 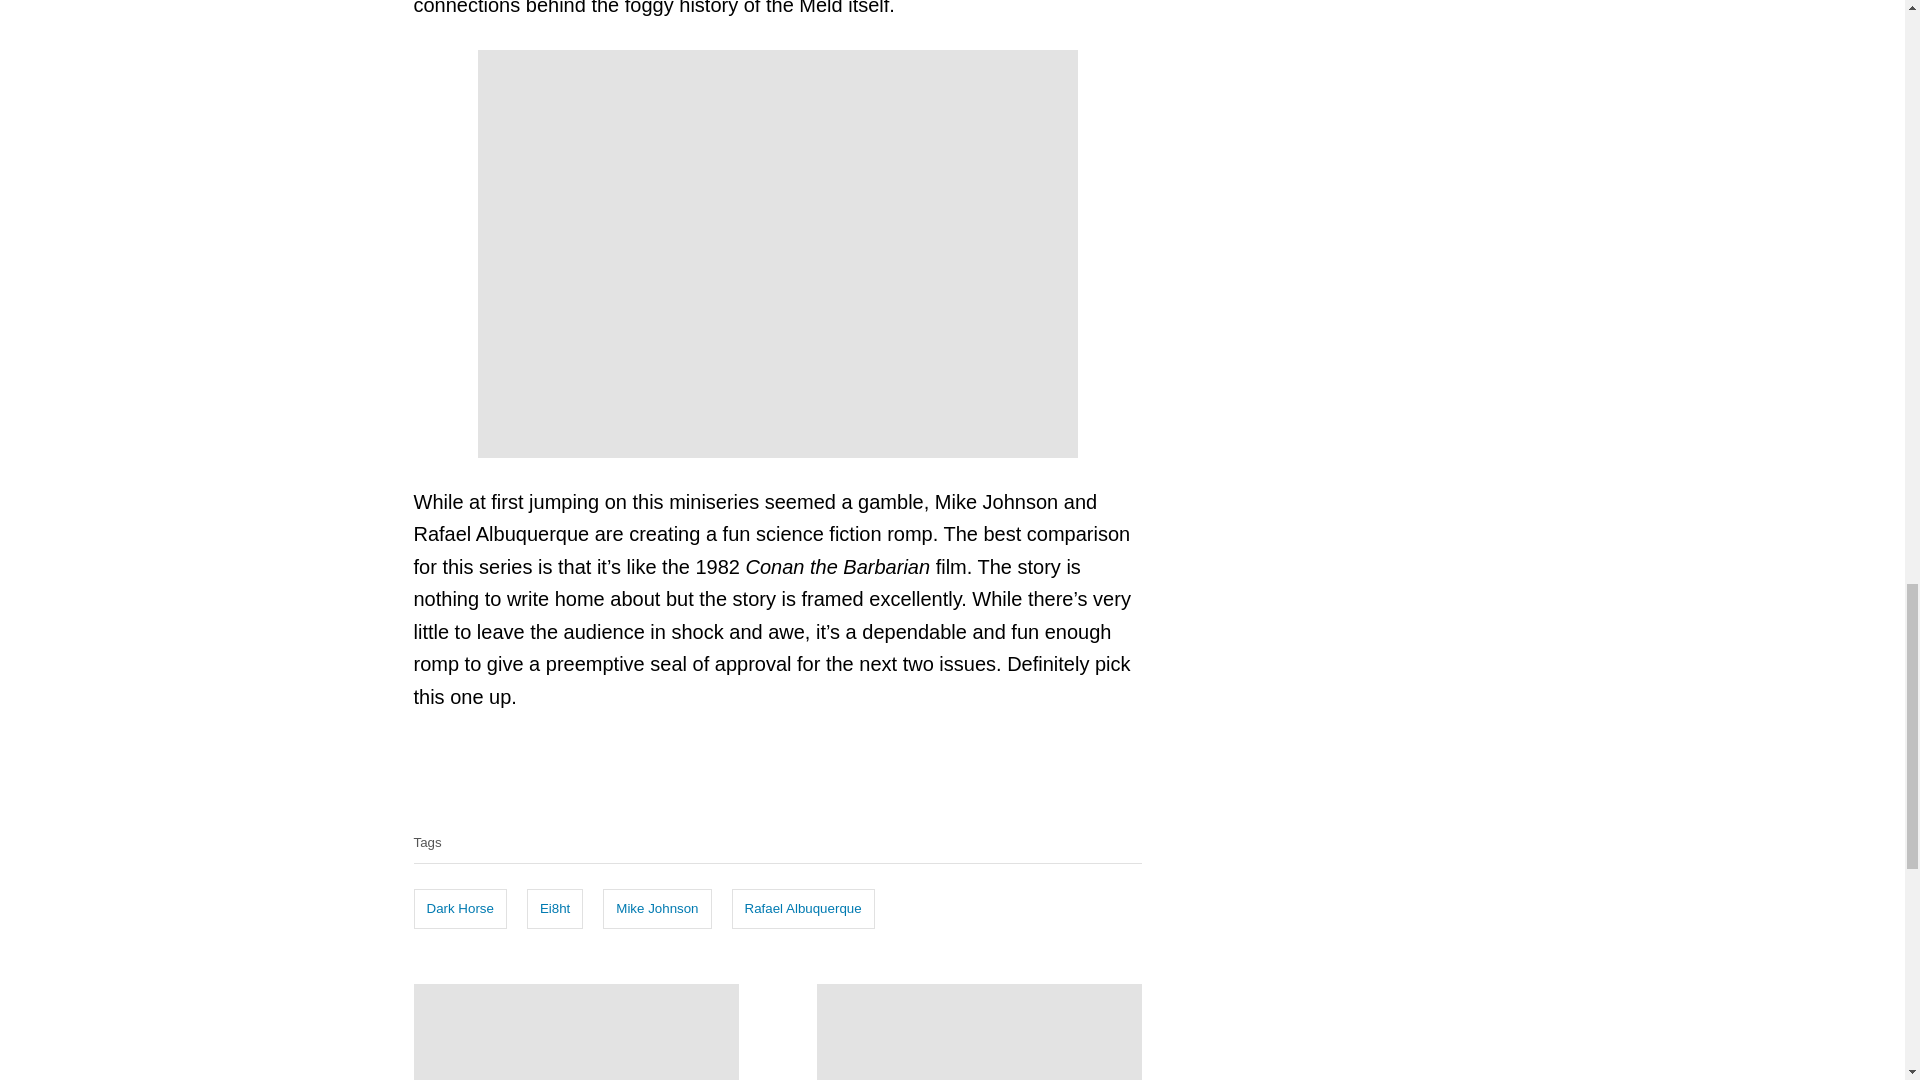 I want to click on Mike Johnson, so click(x=656, y=908).